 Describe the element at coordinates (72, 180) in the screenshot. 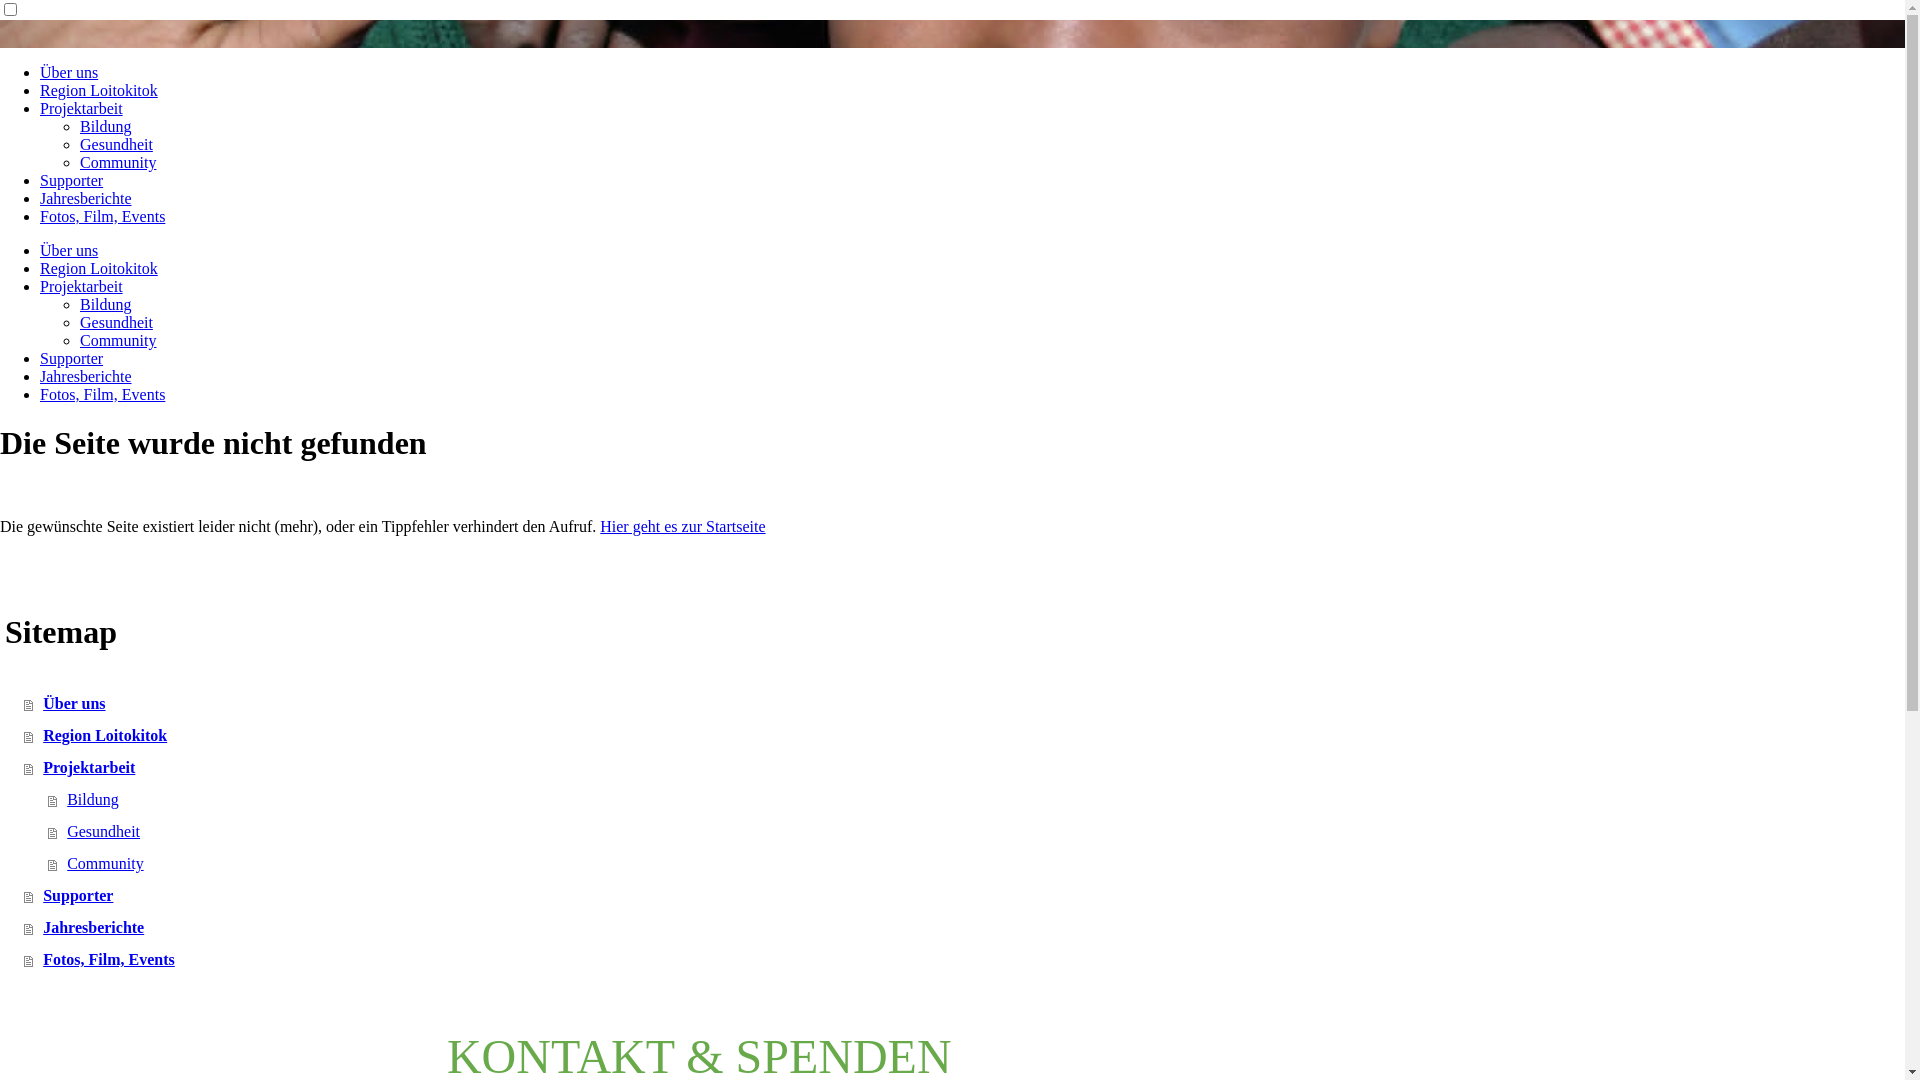

I see `Supporter` at that location.